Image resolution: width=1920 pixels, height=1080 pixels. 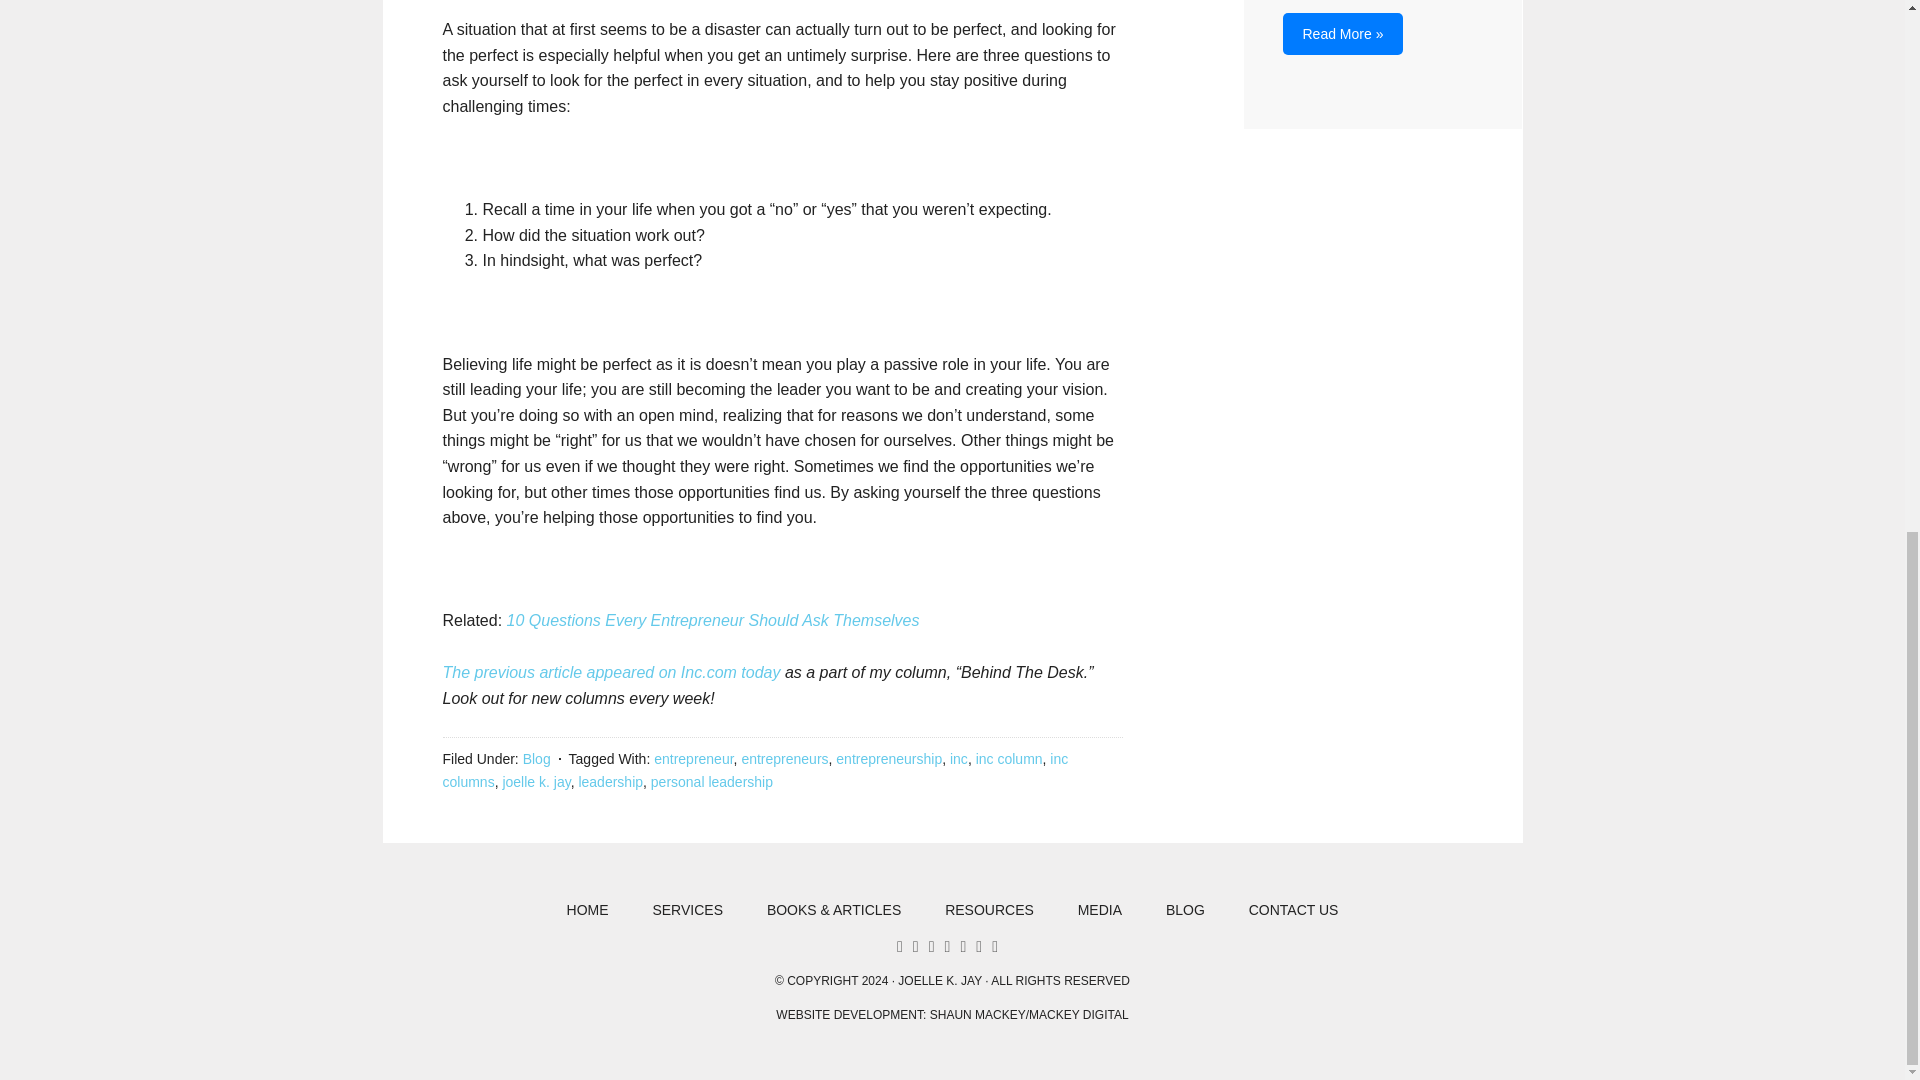 What do you see at coordinates (694, 758) in the screenshot?
I see `entrepreneur` at bounding box center [694, 758].